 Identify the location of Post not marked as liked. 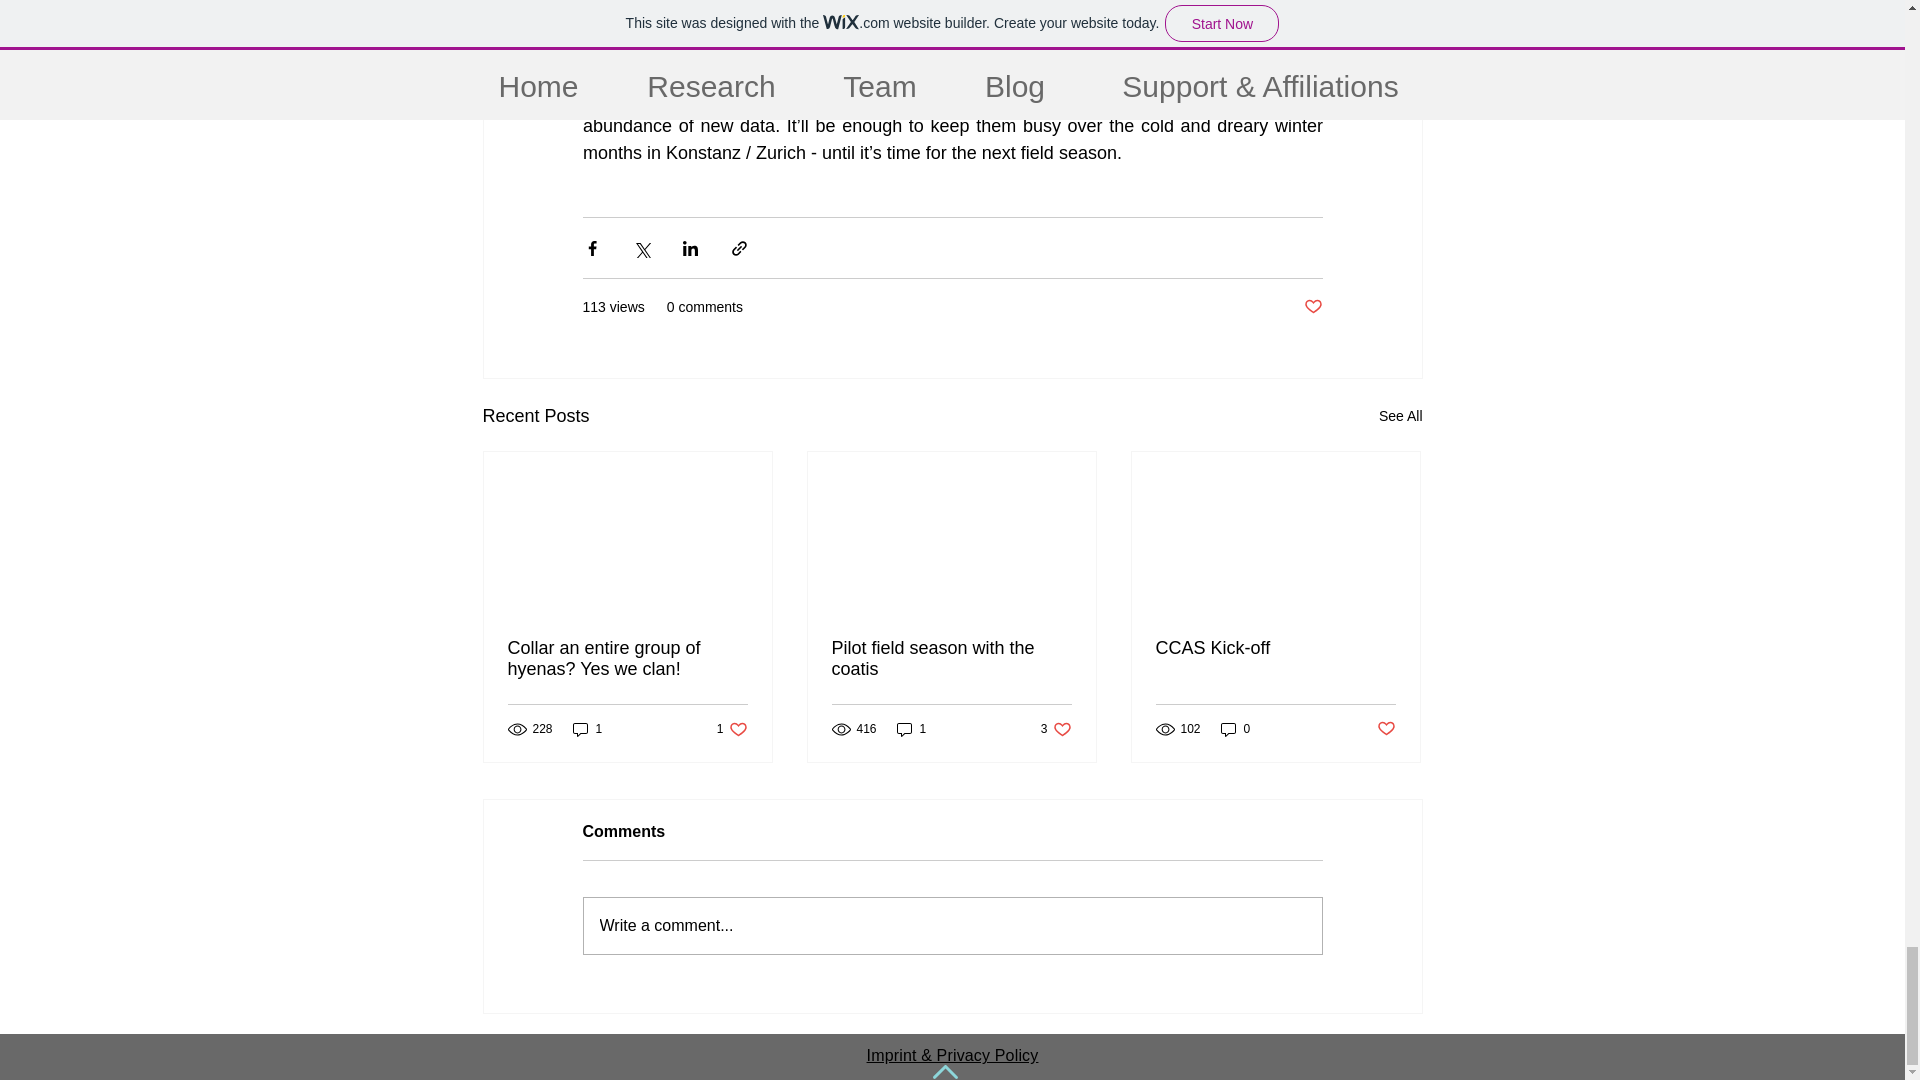
(912, 729).